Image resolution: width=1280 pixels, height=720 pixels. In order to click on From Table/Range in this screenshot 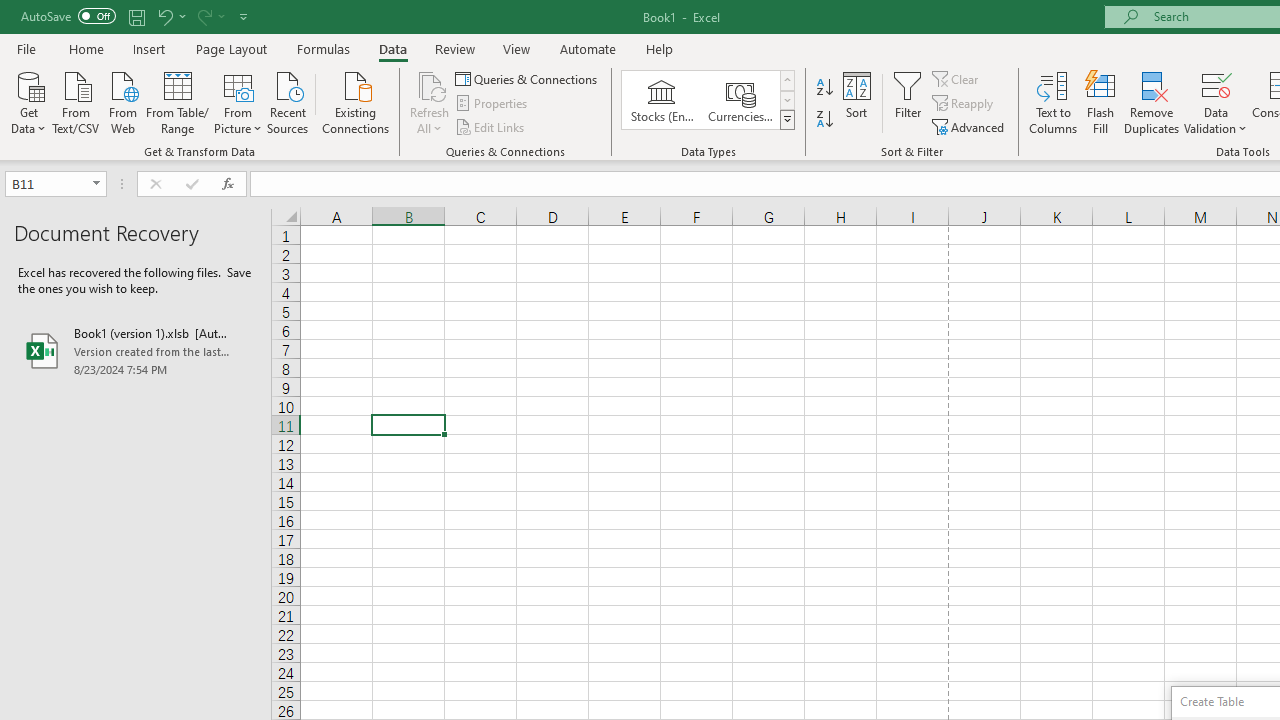, I will do `click(178, 101)`.